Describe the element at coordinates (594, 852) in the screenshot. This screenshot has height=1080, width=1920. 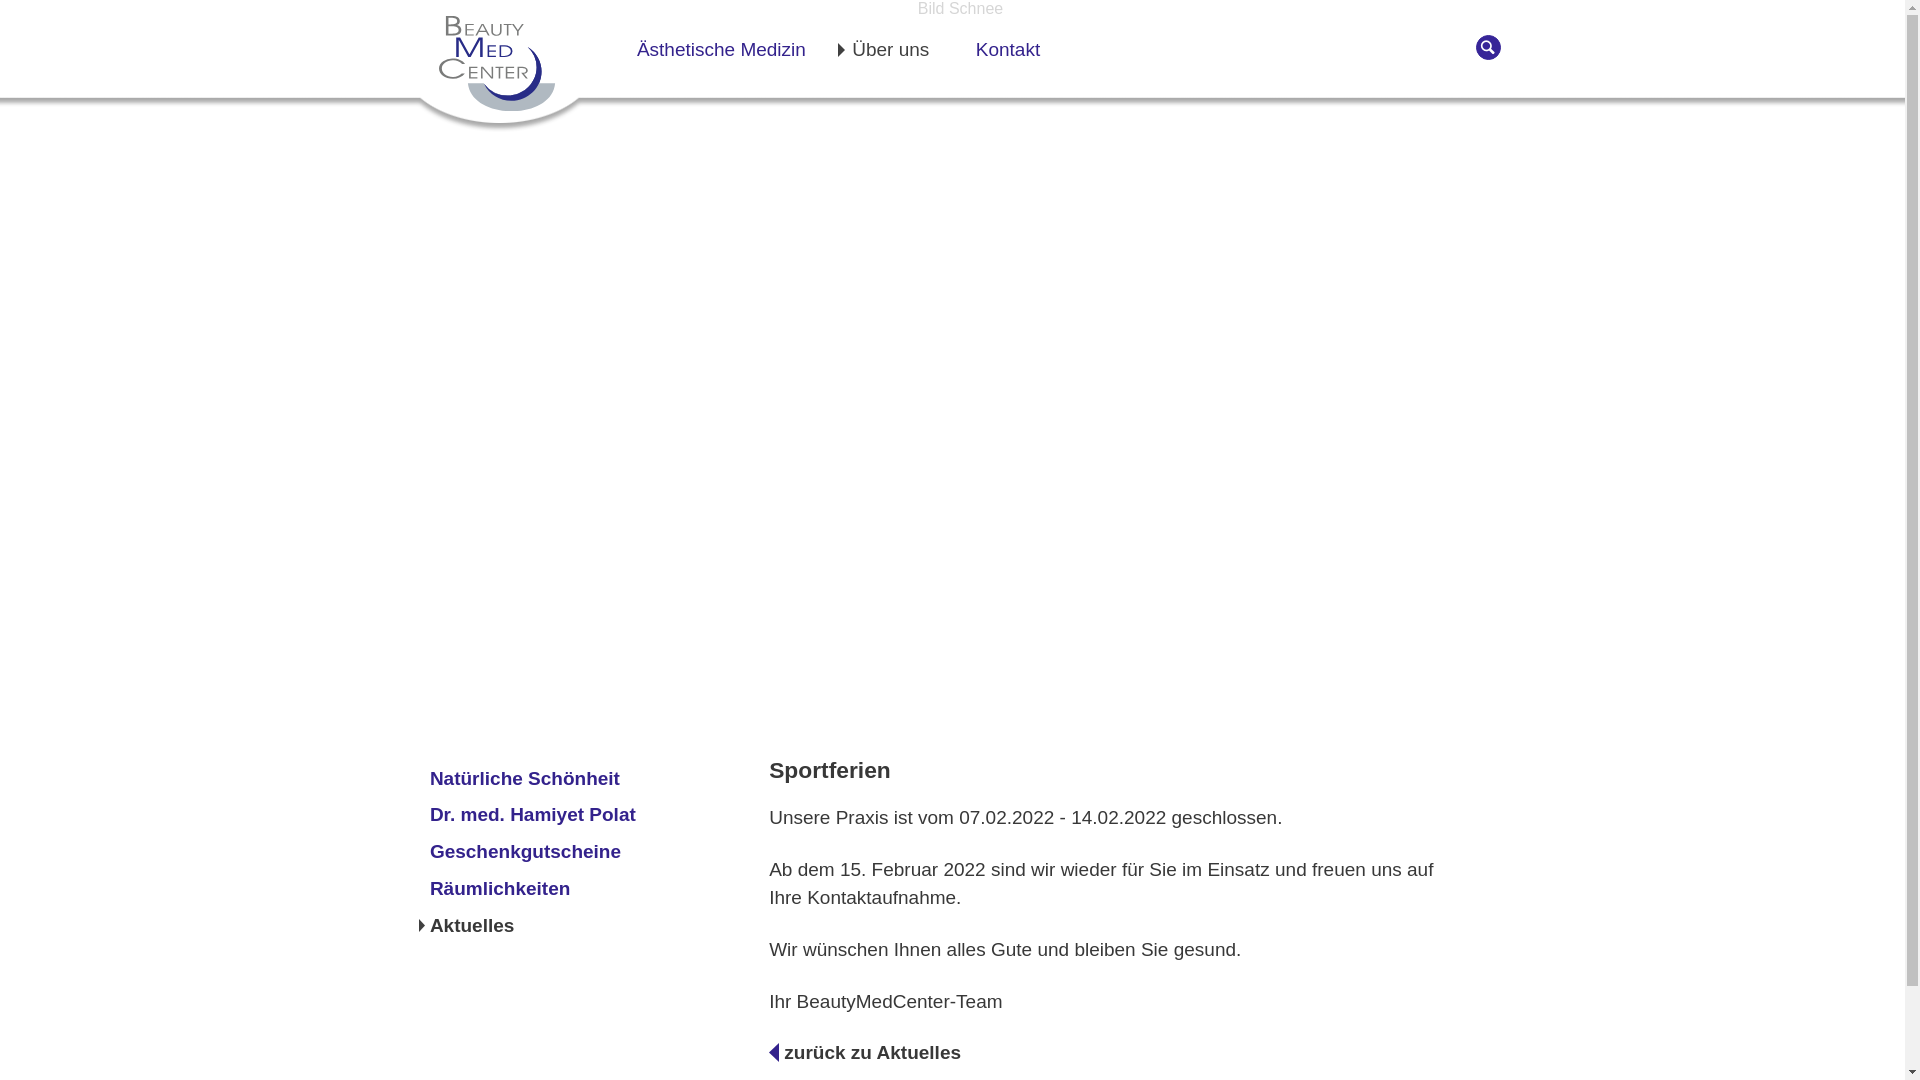
I see `Geschenkgutscheine` at that location.